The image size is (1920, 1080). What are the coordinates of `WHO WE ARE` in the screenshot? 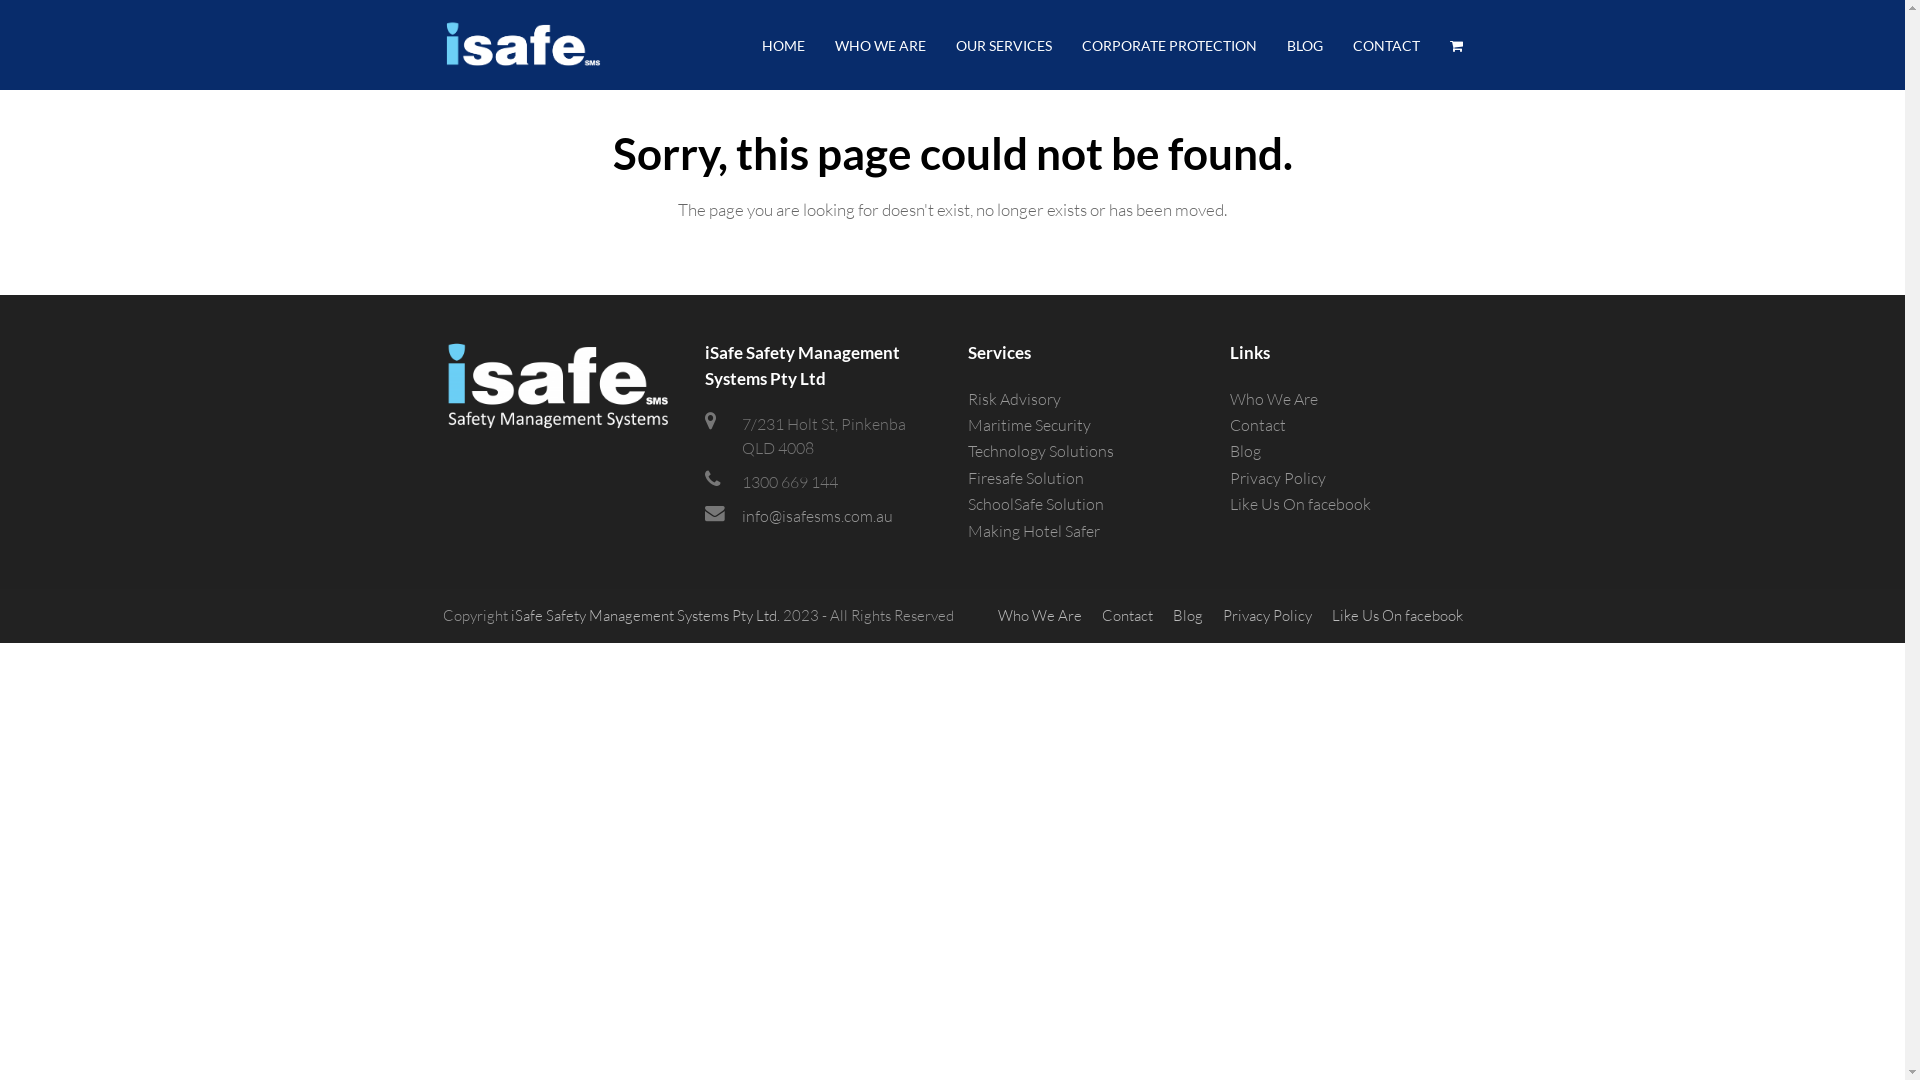 It's located at (880, 45).